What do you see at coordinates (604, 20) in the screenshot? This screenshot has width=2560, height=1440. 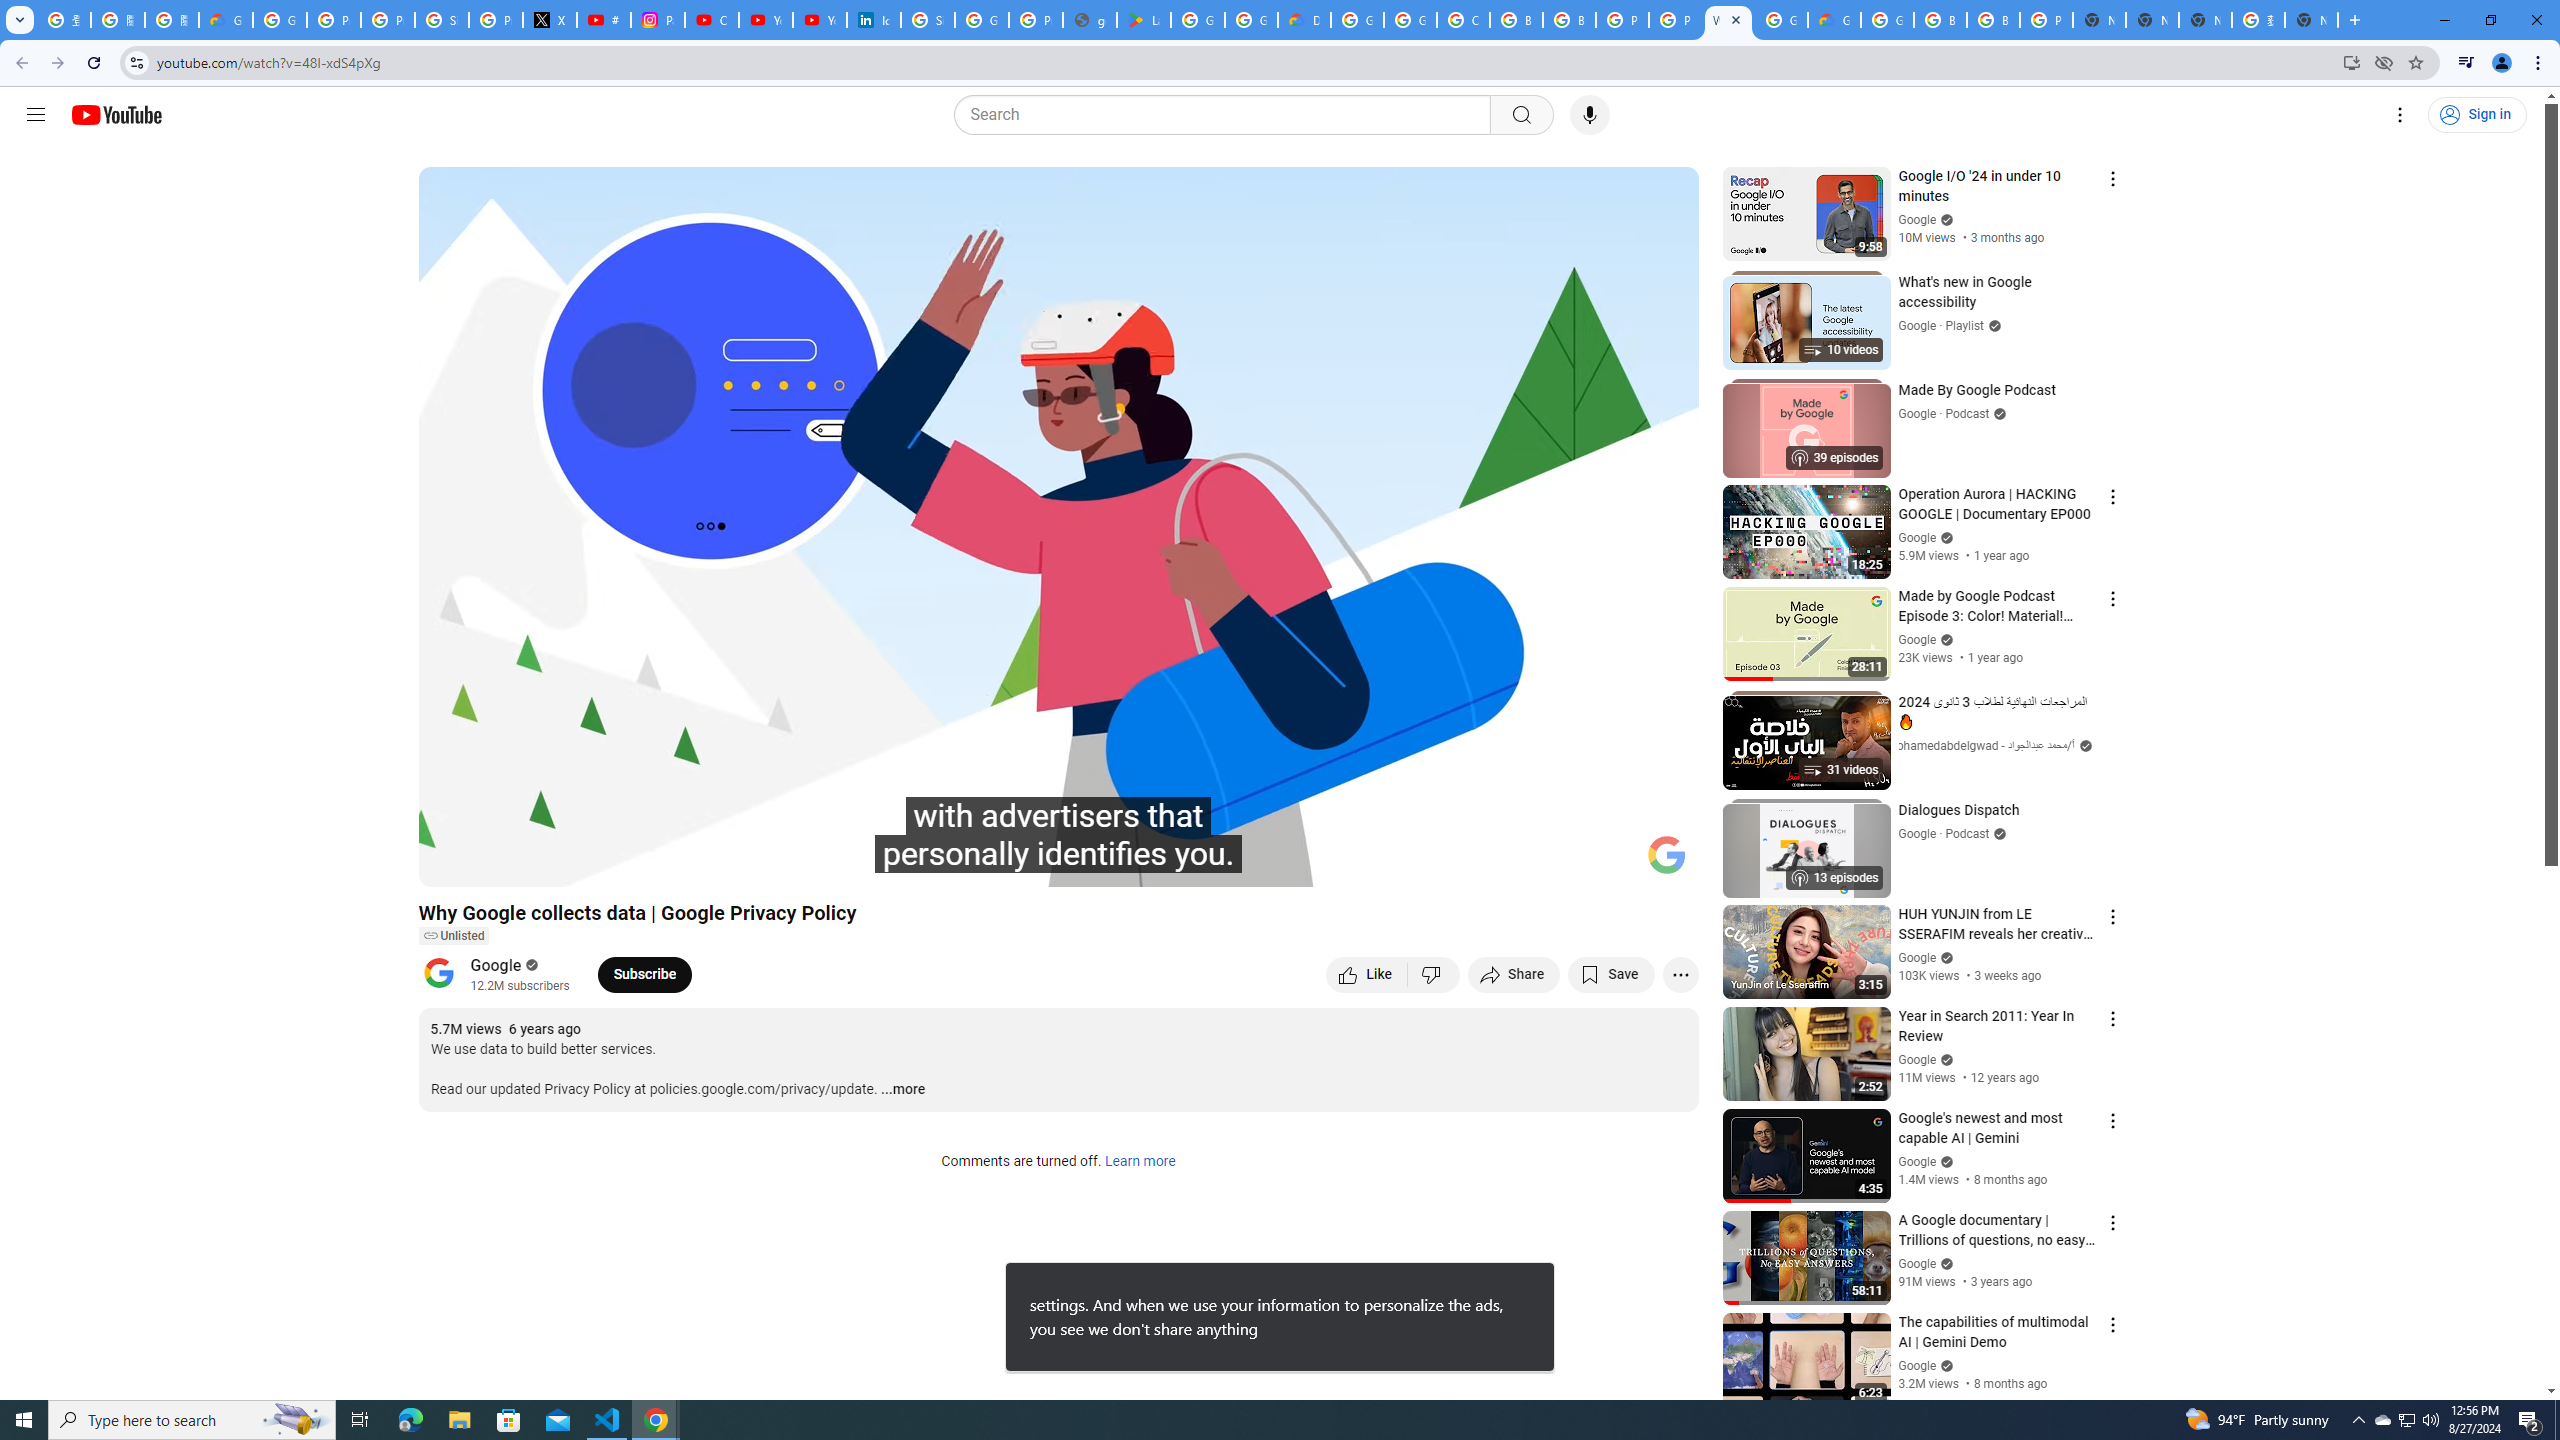 I see `#nbabasketballhighlights - YouTube` at bounding box center [604, 20].